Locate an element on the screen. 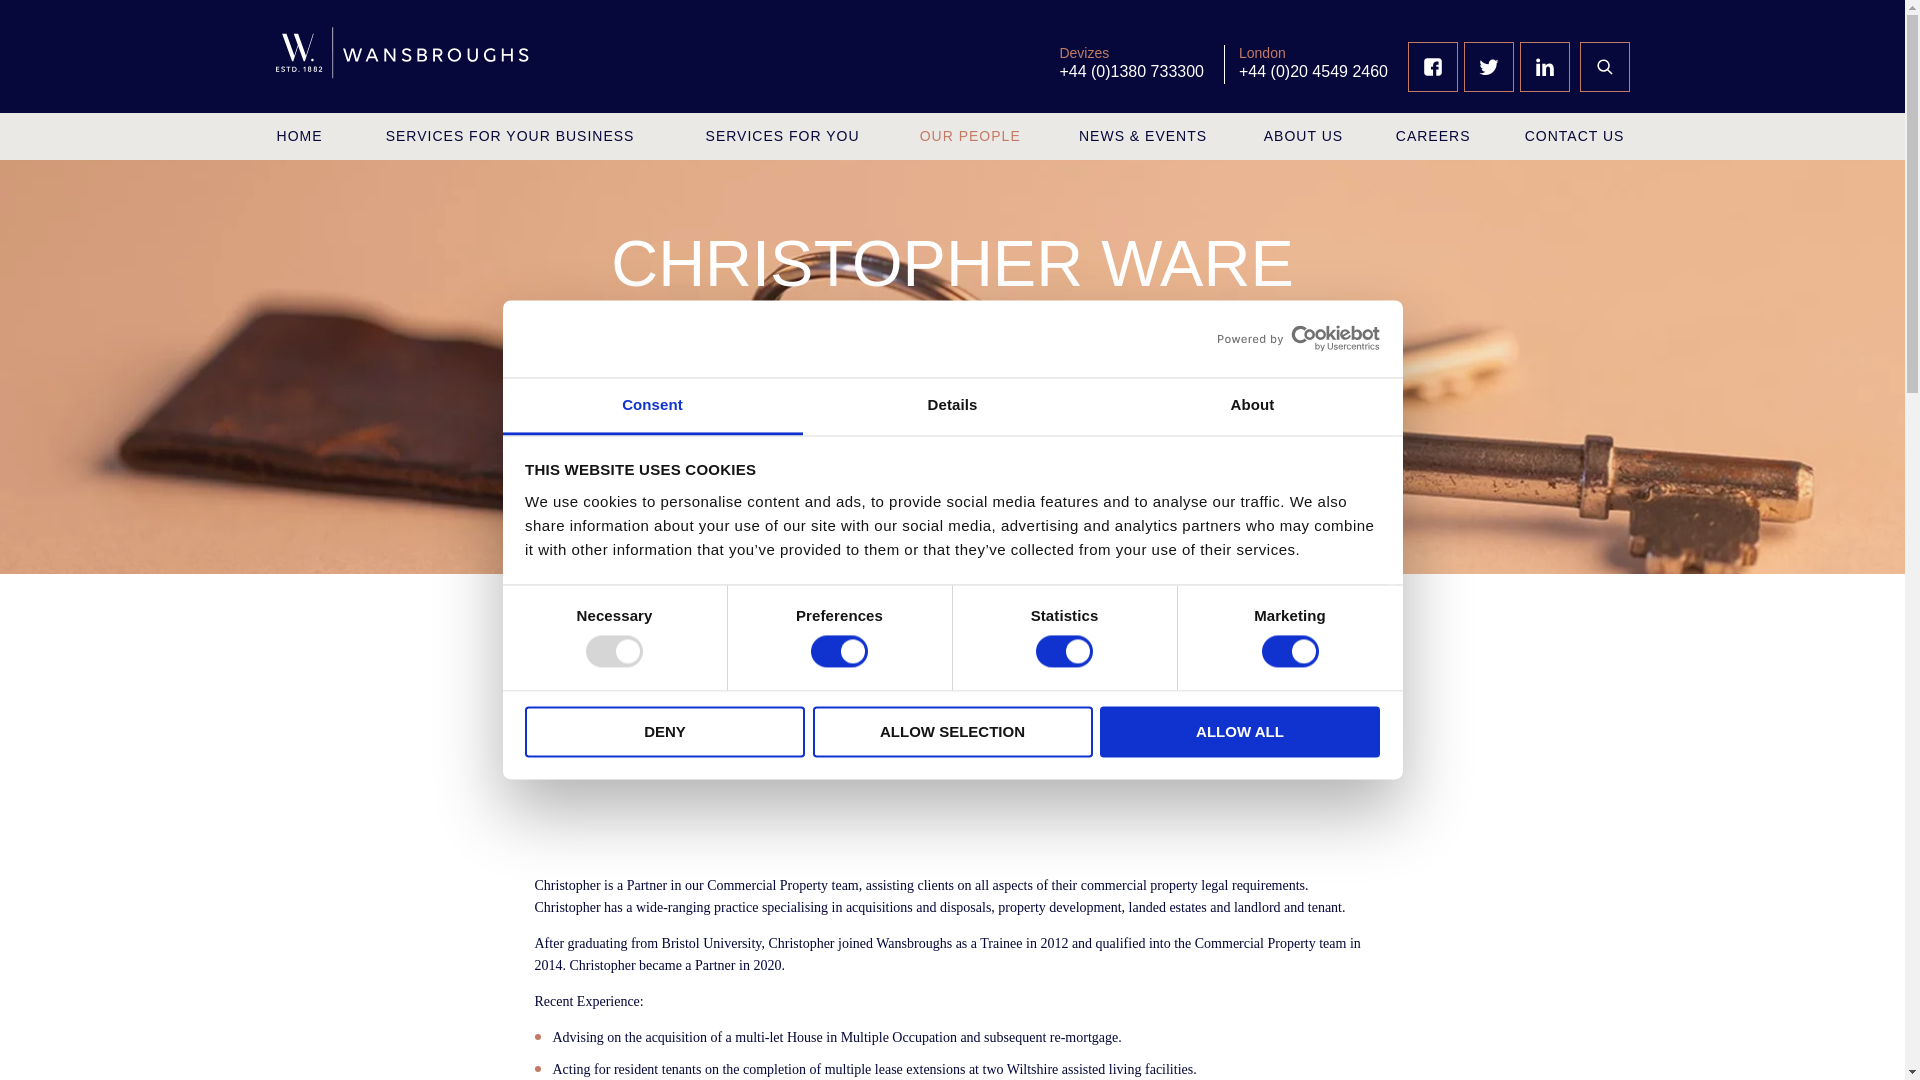 The height and width of the screenshot is (1080, 1920). ALLOW SELECTION is located at coordinates (952, 732).